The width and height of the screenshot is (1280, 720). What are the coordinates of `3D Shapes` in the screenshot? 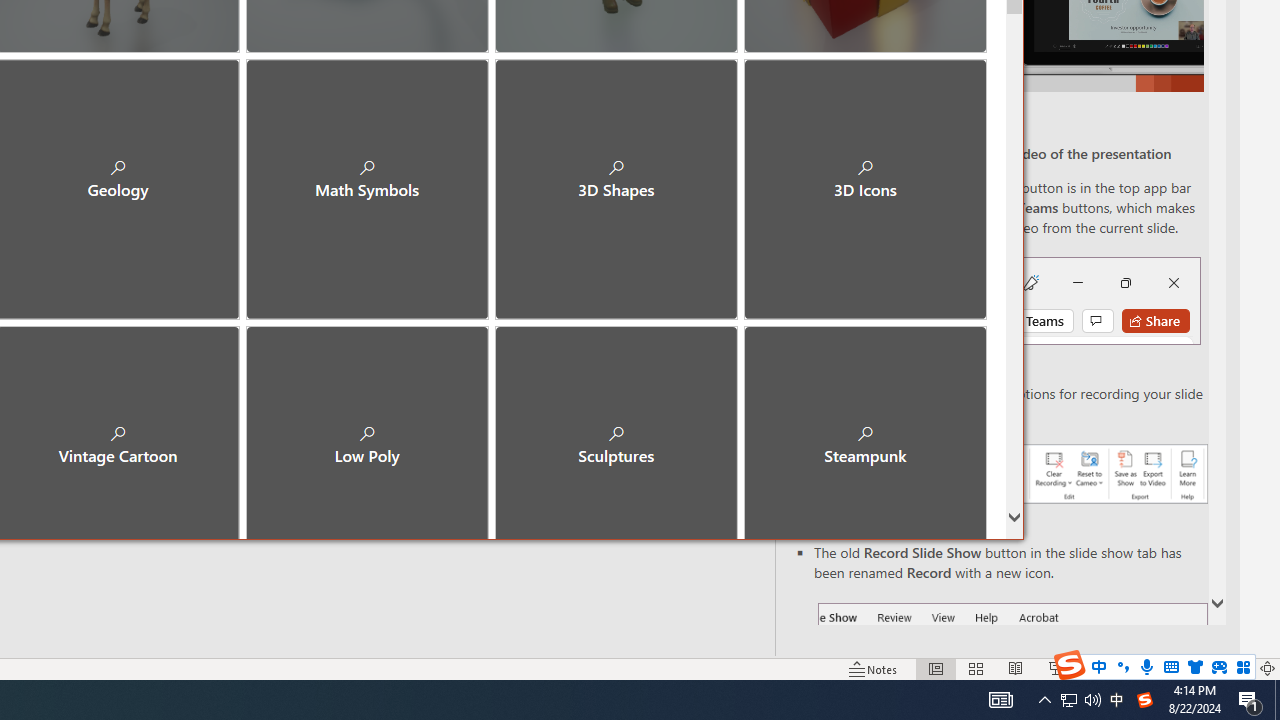 It's located at (616, 180).